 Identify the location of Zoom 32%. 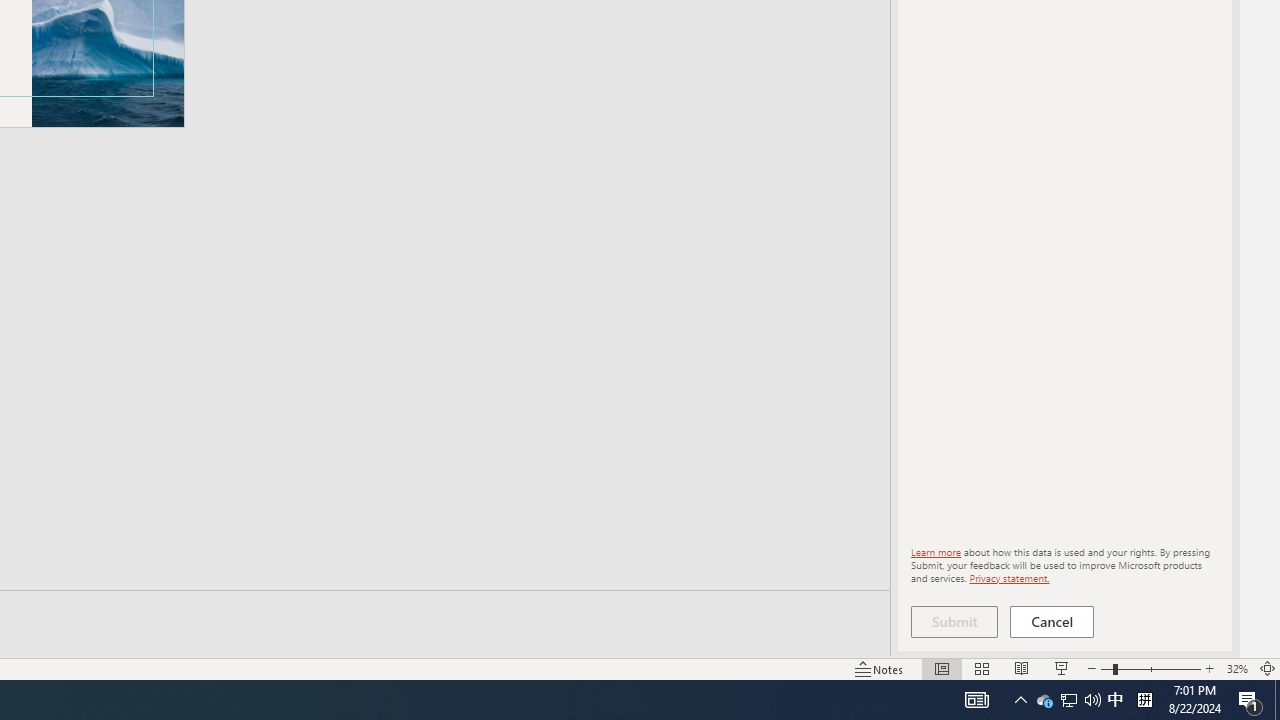
(1236, 668).